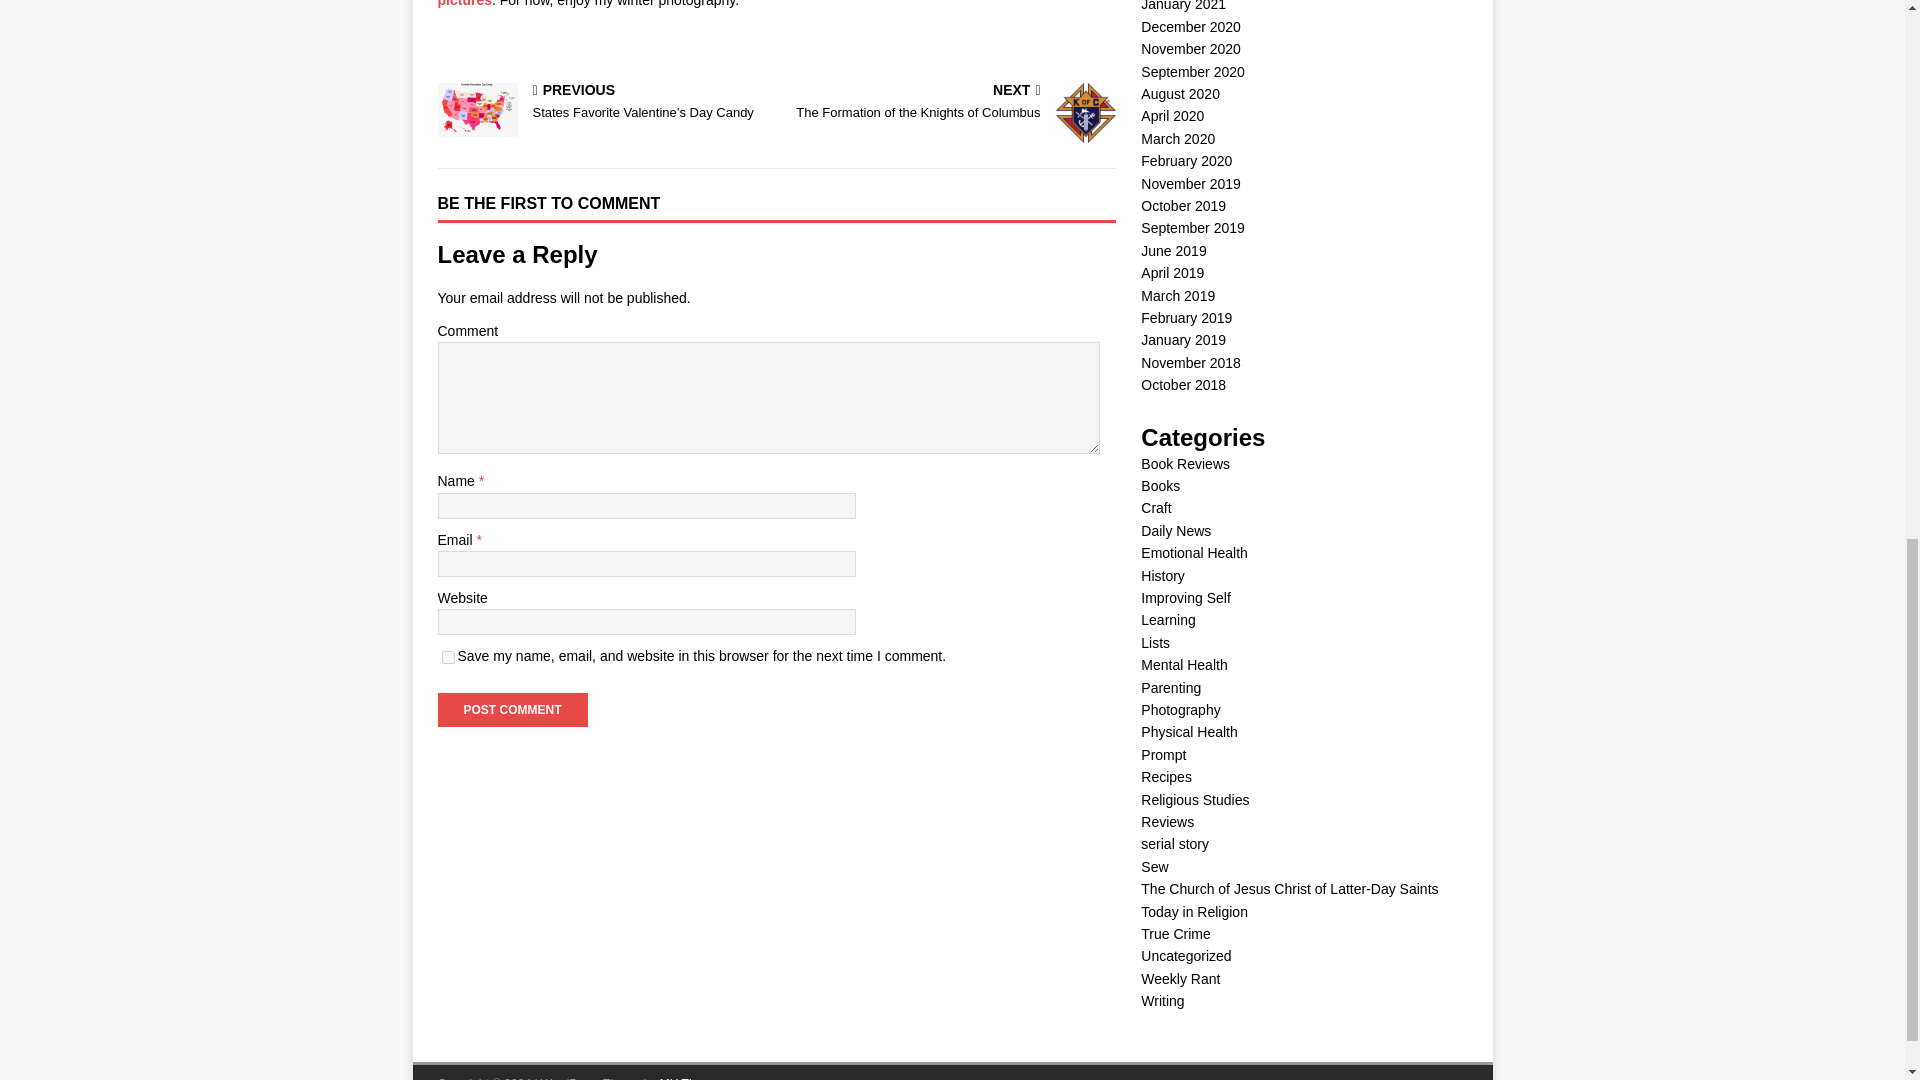 Image resolution: width=1920 pixels, height=1080 pixels. Describe the element at coordinates (512, 710) in the screenshot. I see `pictures` at that location.